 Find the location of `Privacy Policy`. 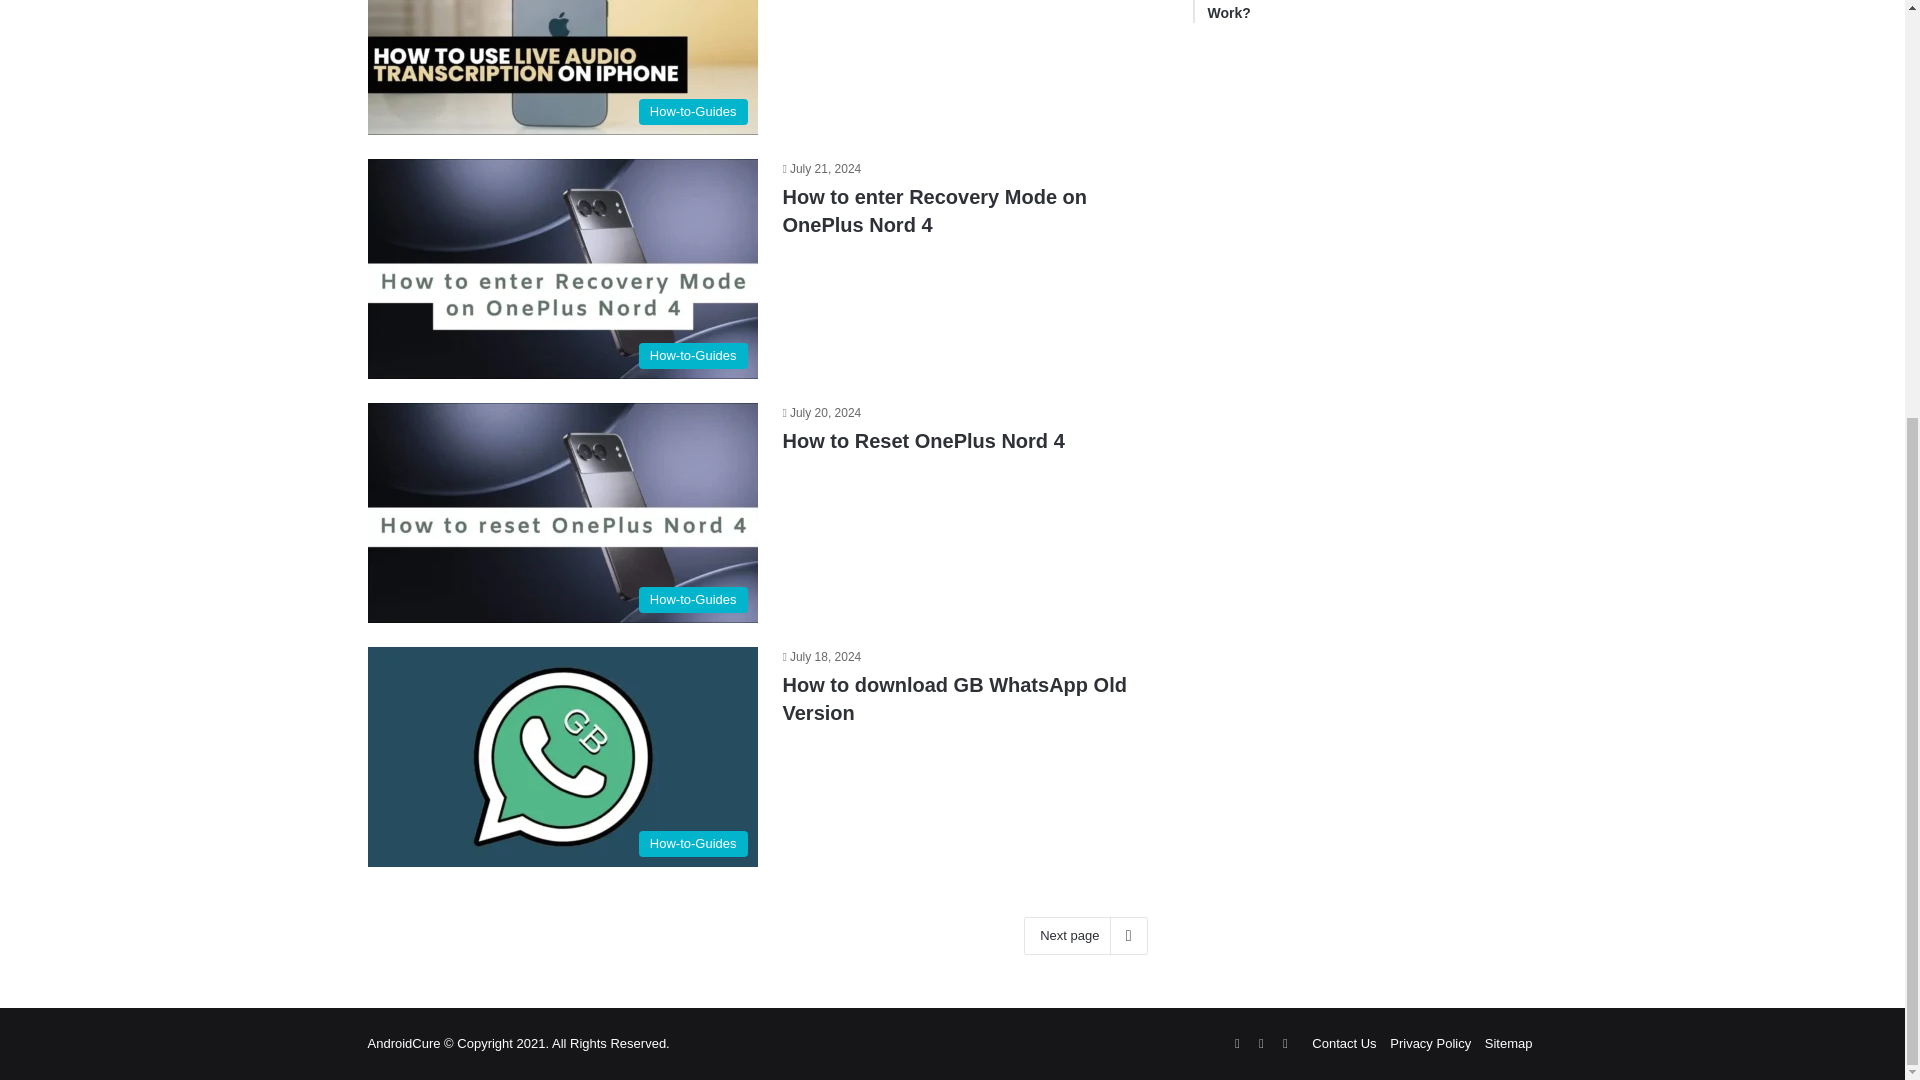

Privacy Policy is located at coordinates (1430, 1042).